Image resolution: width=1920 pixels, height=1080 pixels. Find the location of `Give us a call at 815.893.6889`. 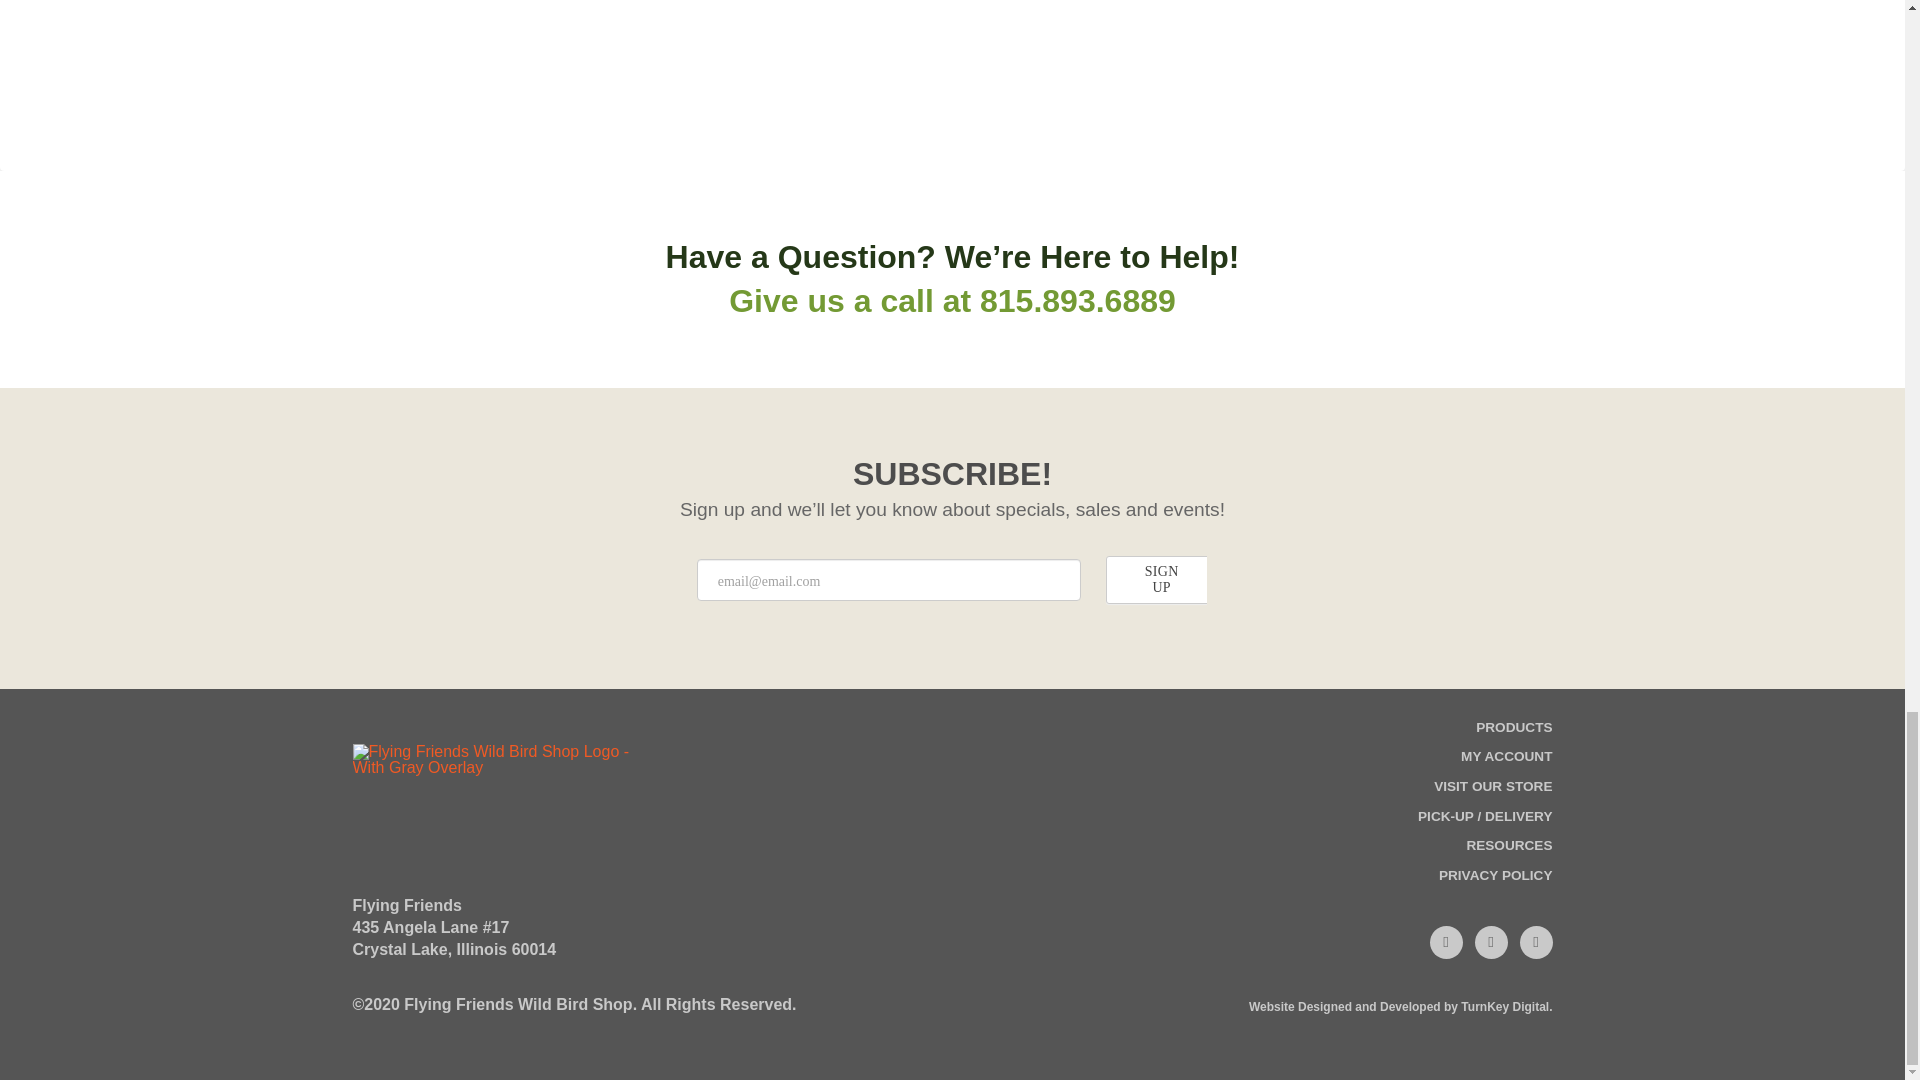

Give us a call at 815.893.6889 is located at coordinates (952, 300).